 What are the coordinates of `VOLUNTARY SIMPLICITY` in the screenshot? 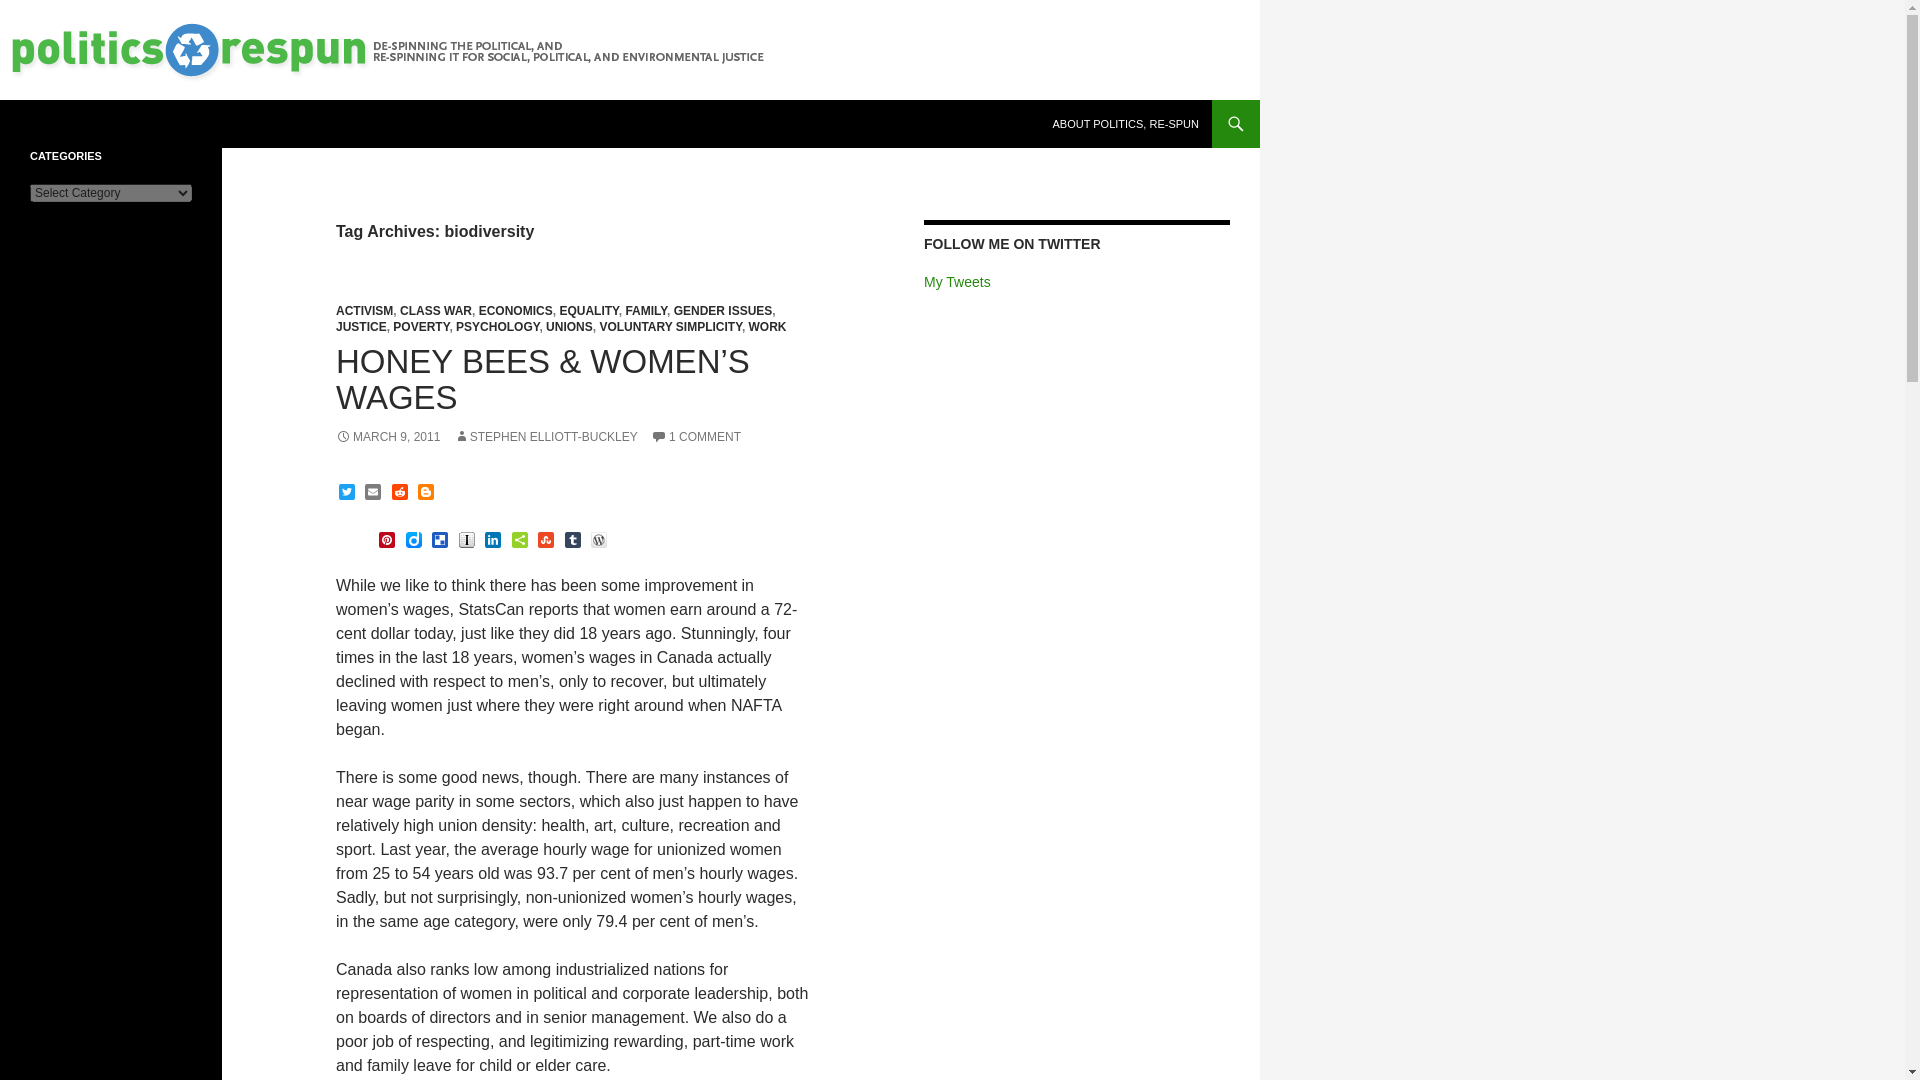 It's located at (670, 326).